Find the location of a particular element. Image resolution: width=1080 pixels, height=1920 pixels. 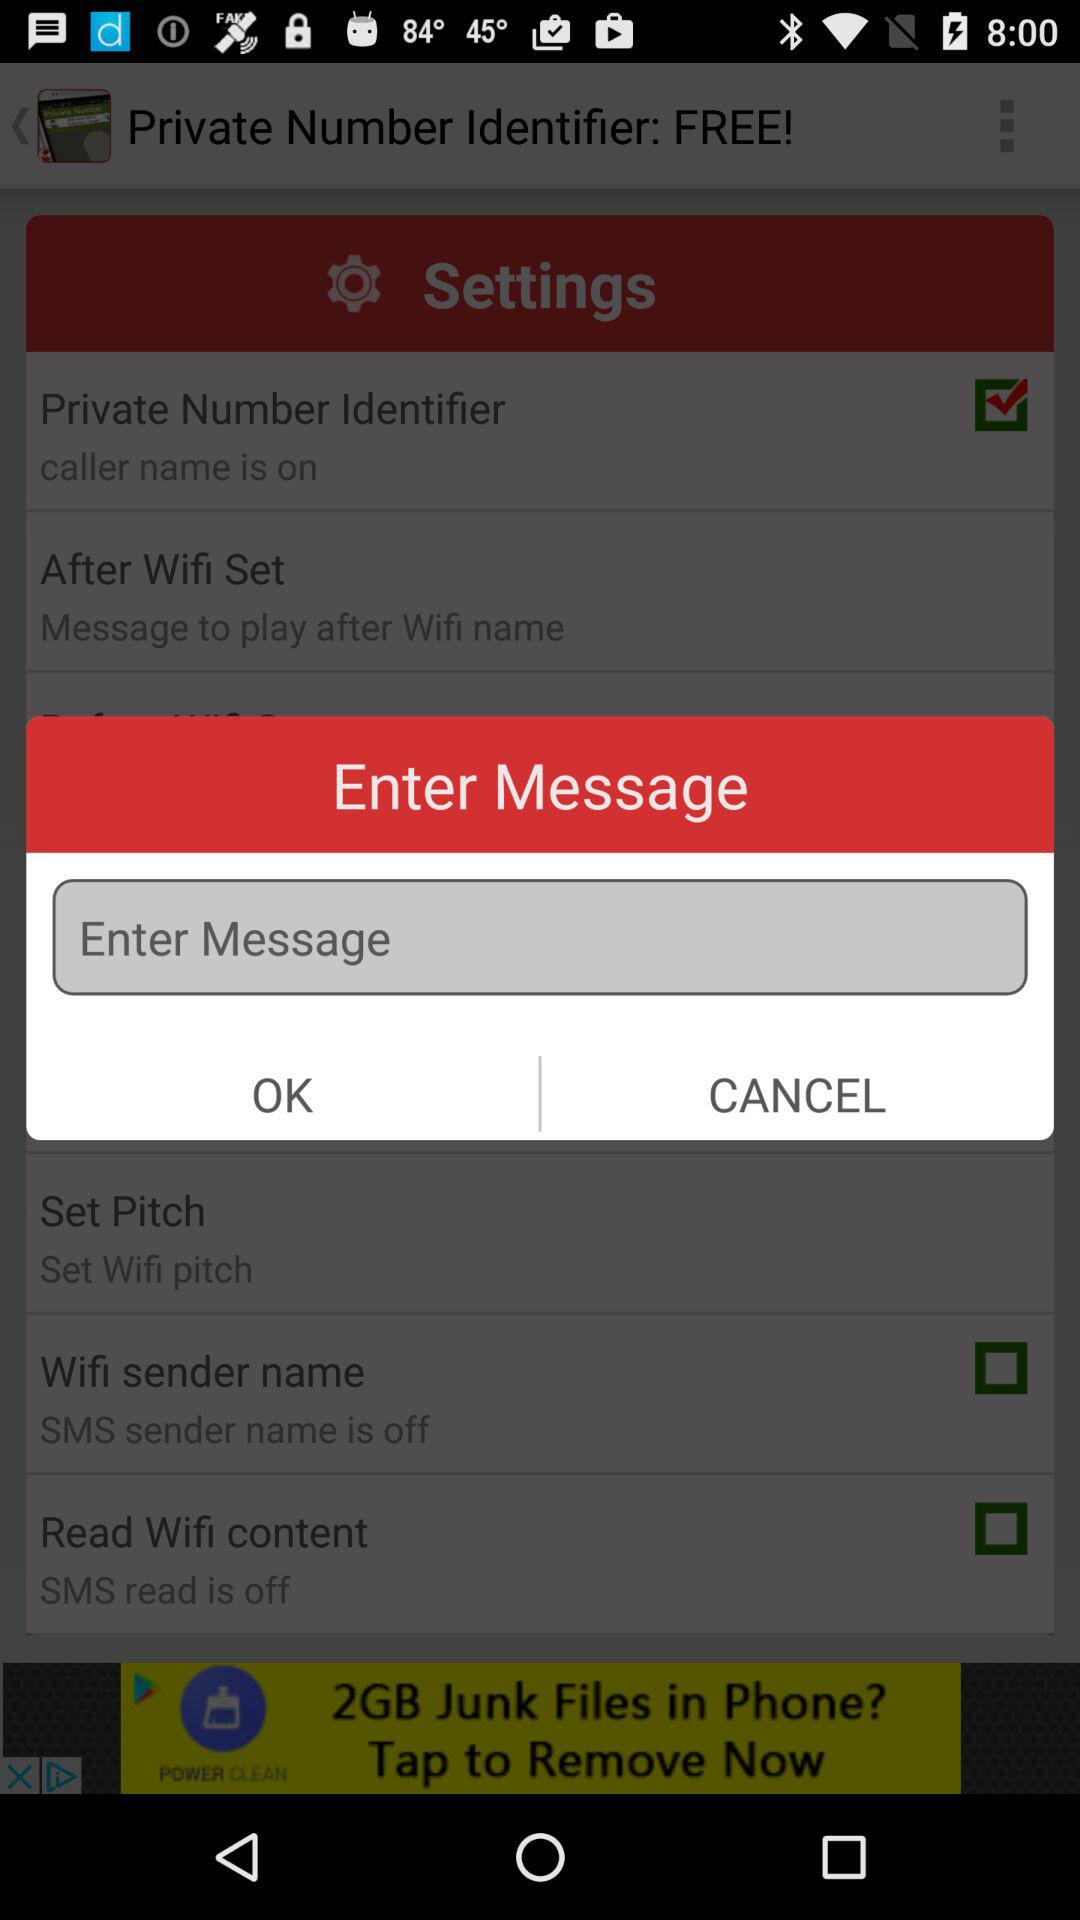

select ok icon is located at coordinates (282, 1094).